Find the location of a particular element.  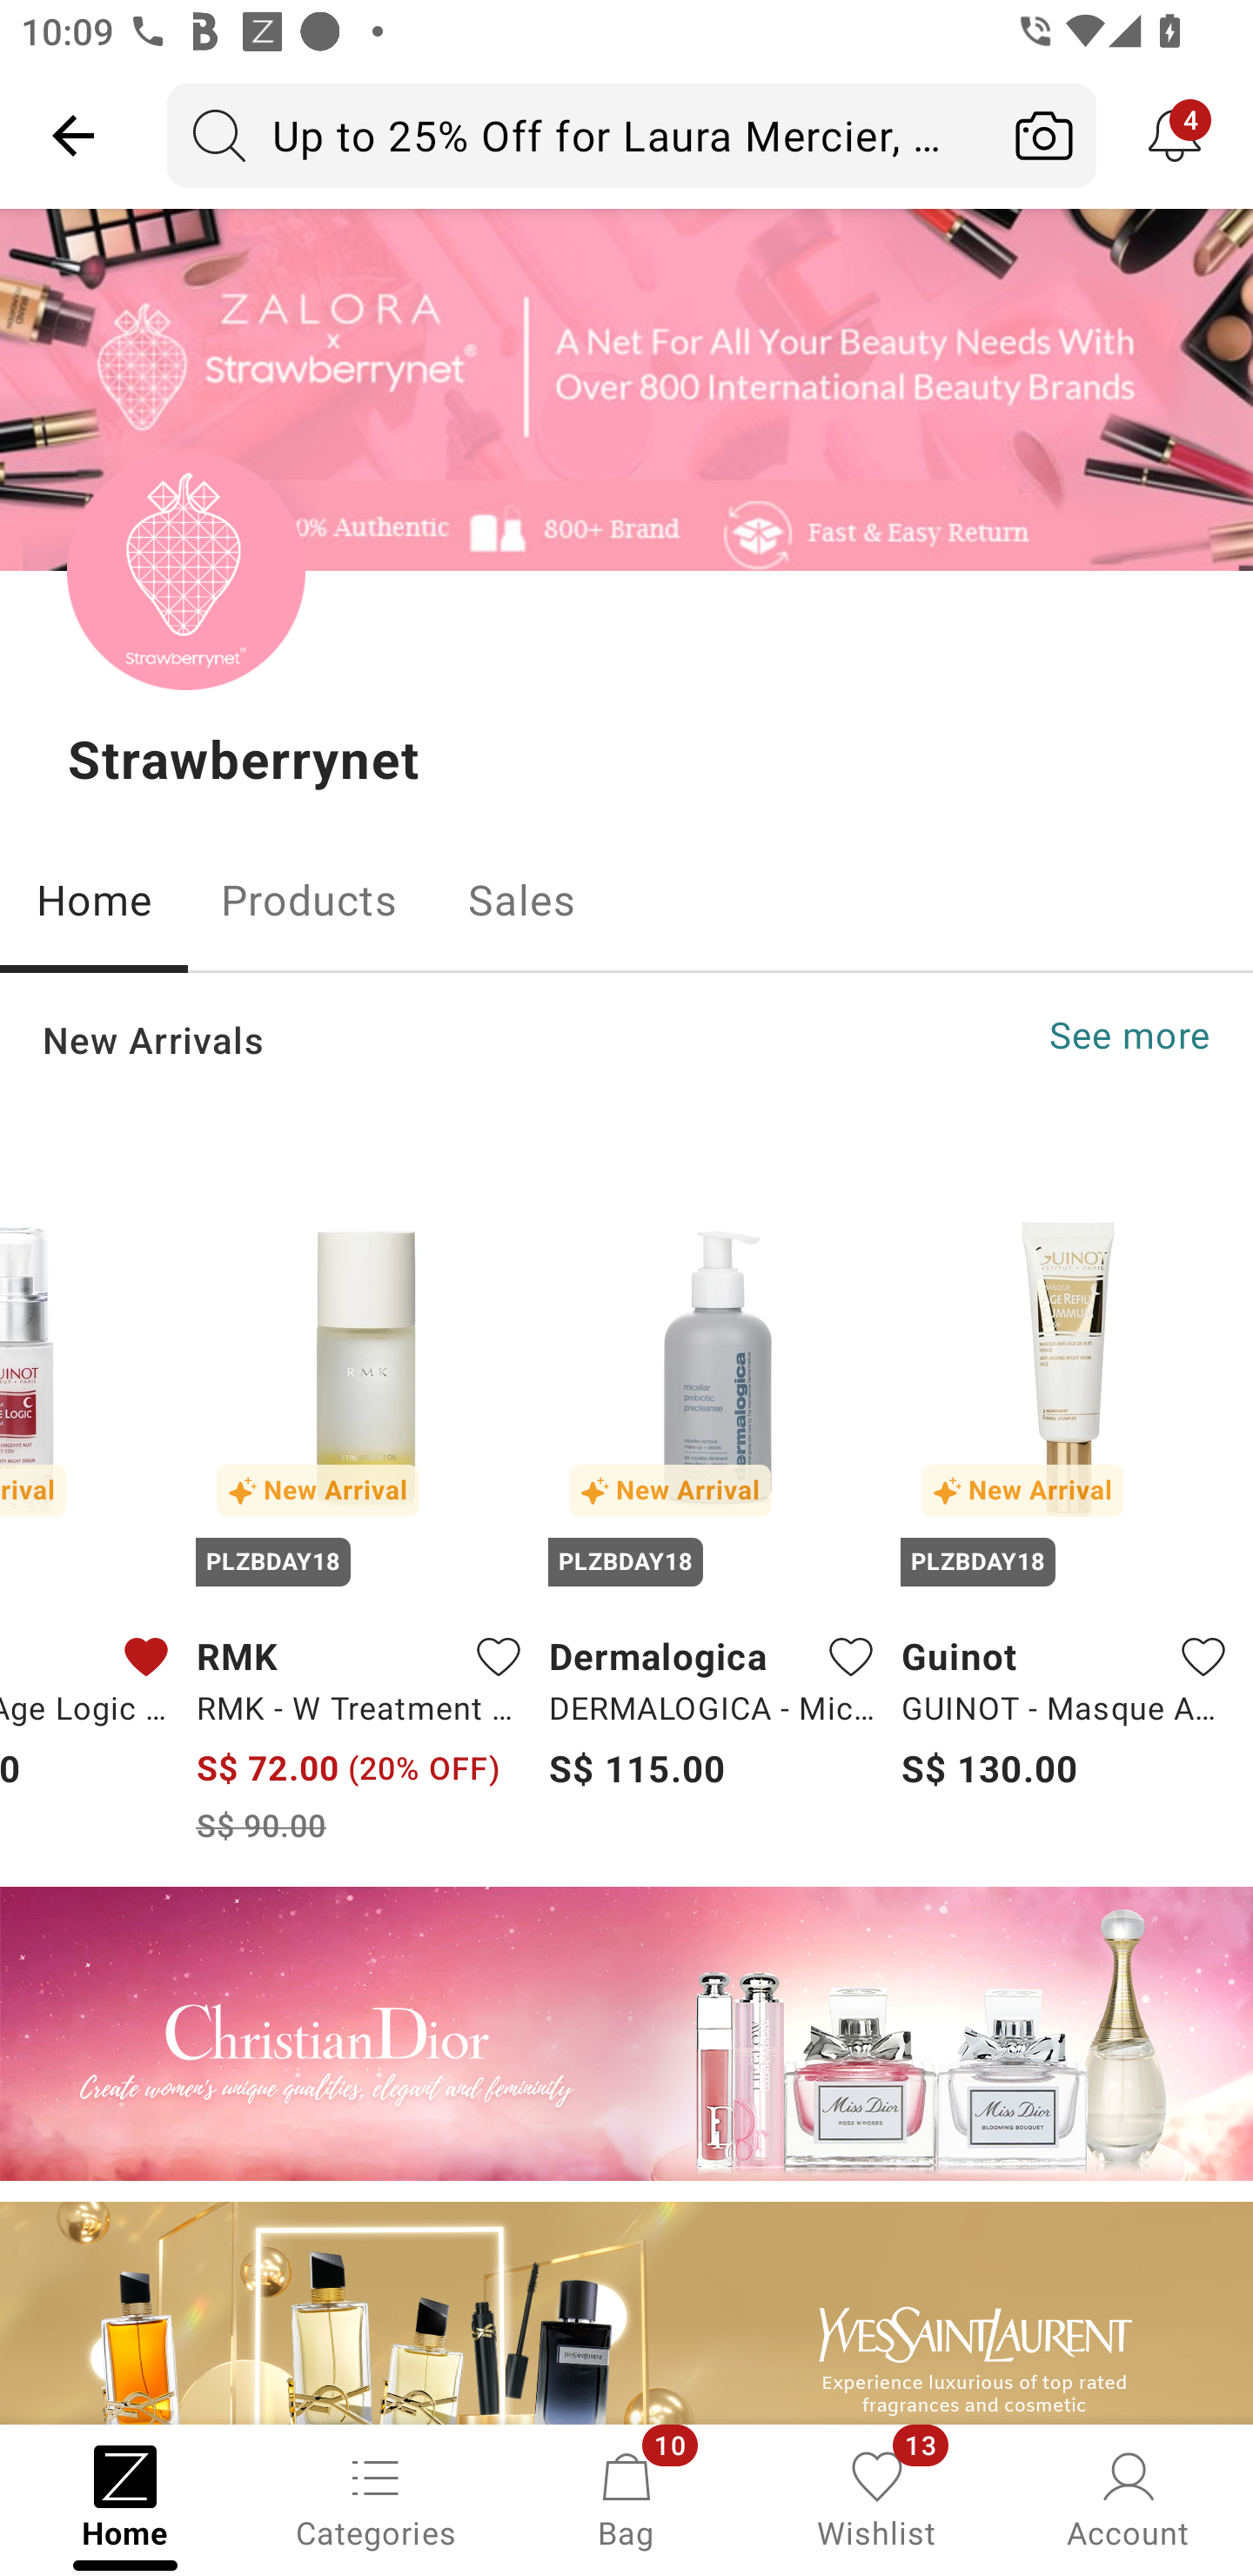

Wishlist, 13 new notifications Wishlist is located at coordinates (877, 2498).